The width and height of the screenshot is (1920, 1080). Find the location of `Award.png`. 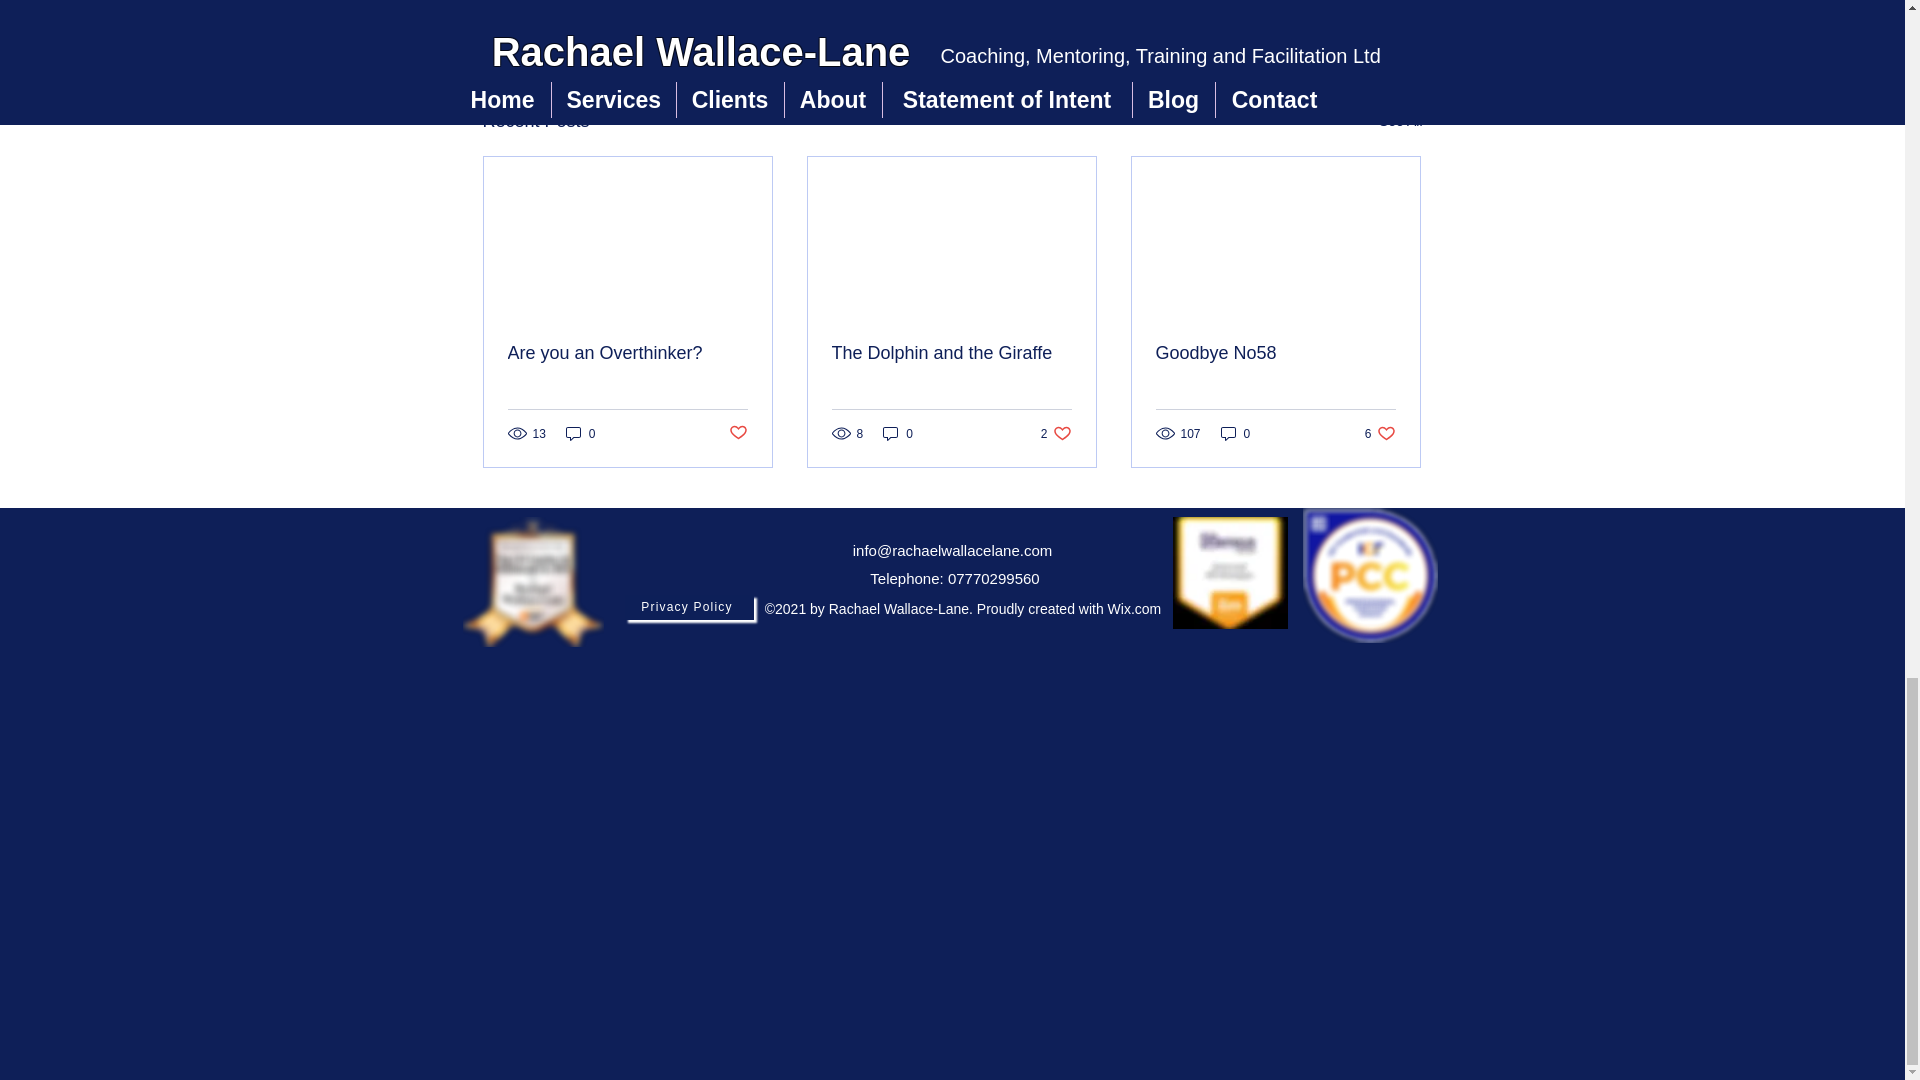

Award.png is located at coordinates (951, 353).